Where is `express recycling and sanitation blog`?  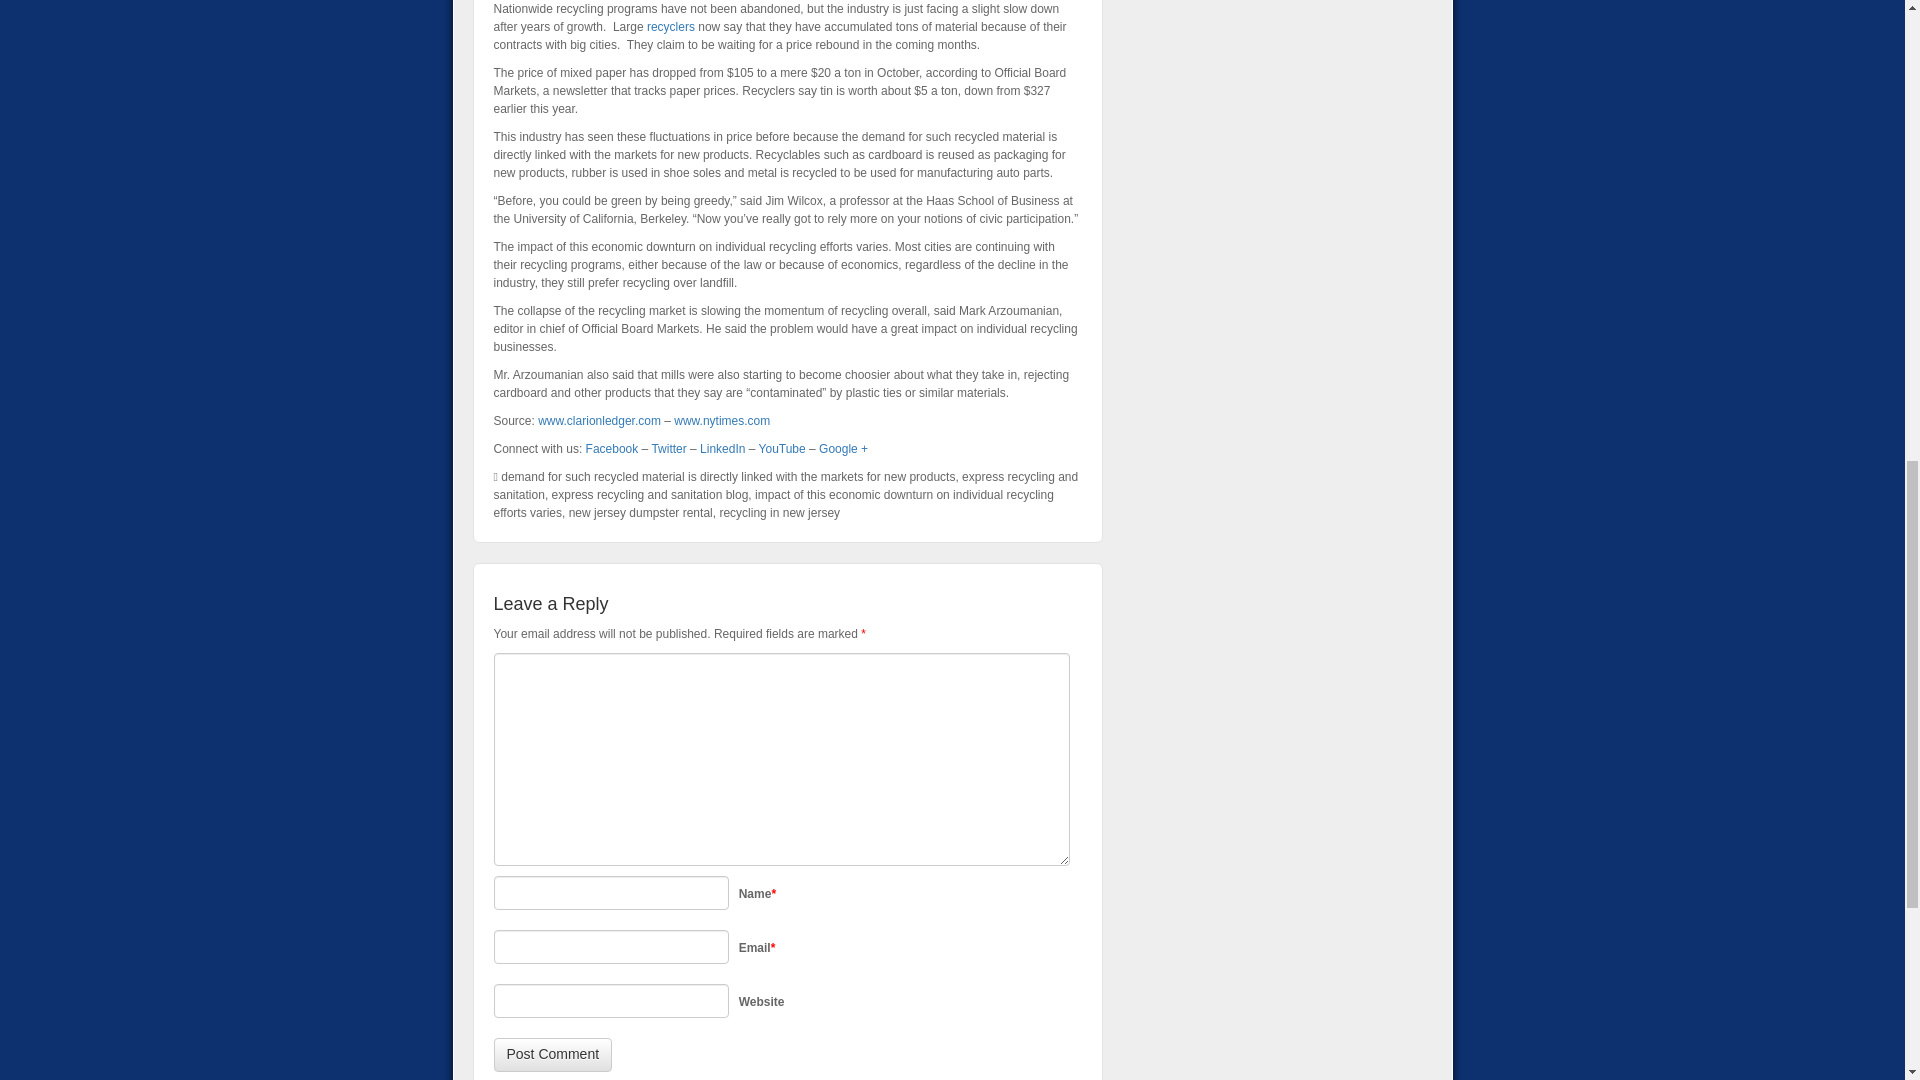 express recycling and sanitation blog is located at coordinates (650, 495).